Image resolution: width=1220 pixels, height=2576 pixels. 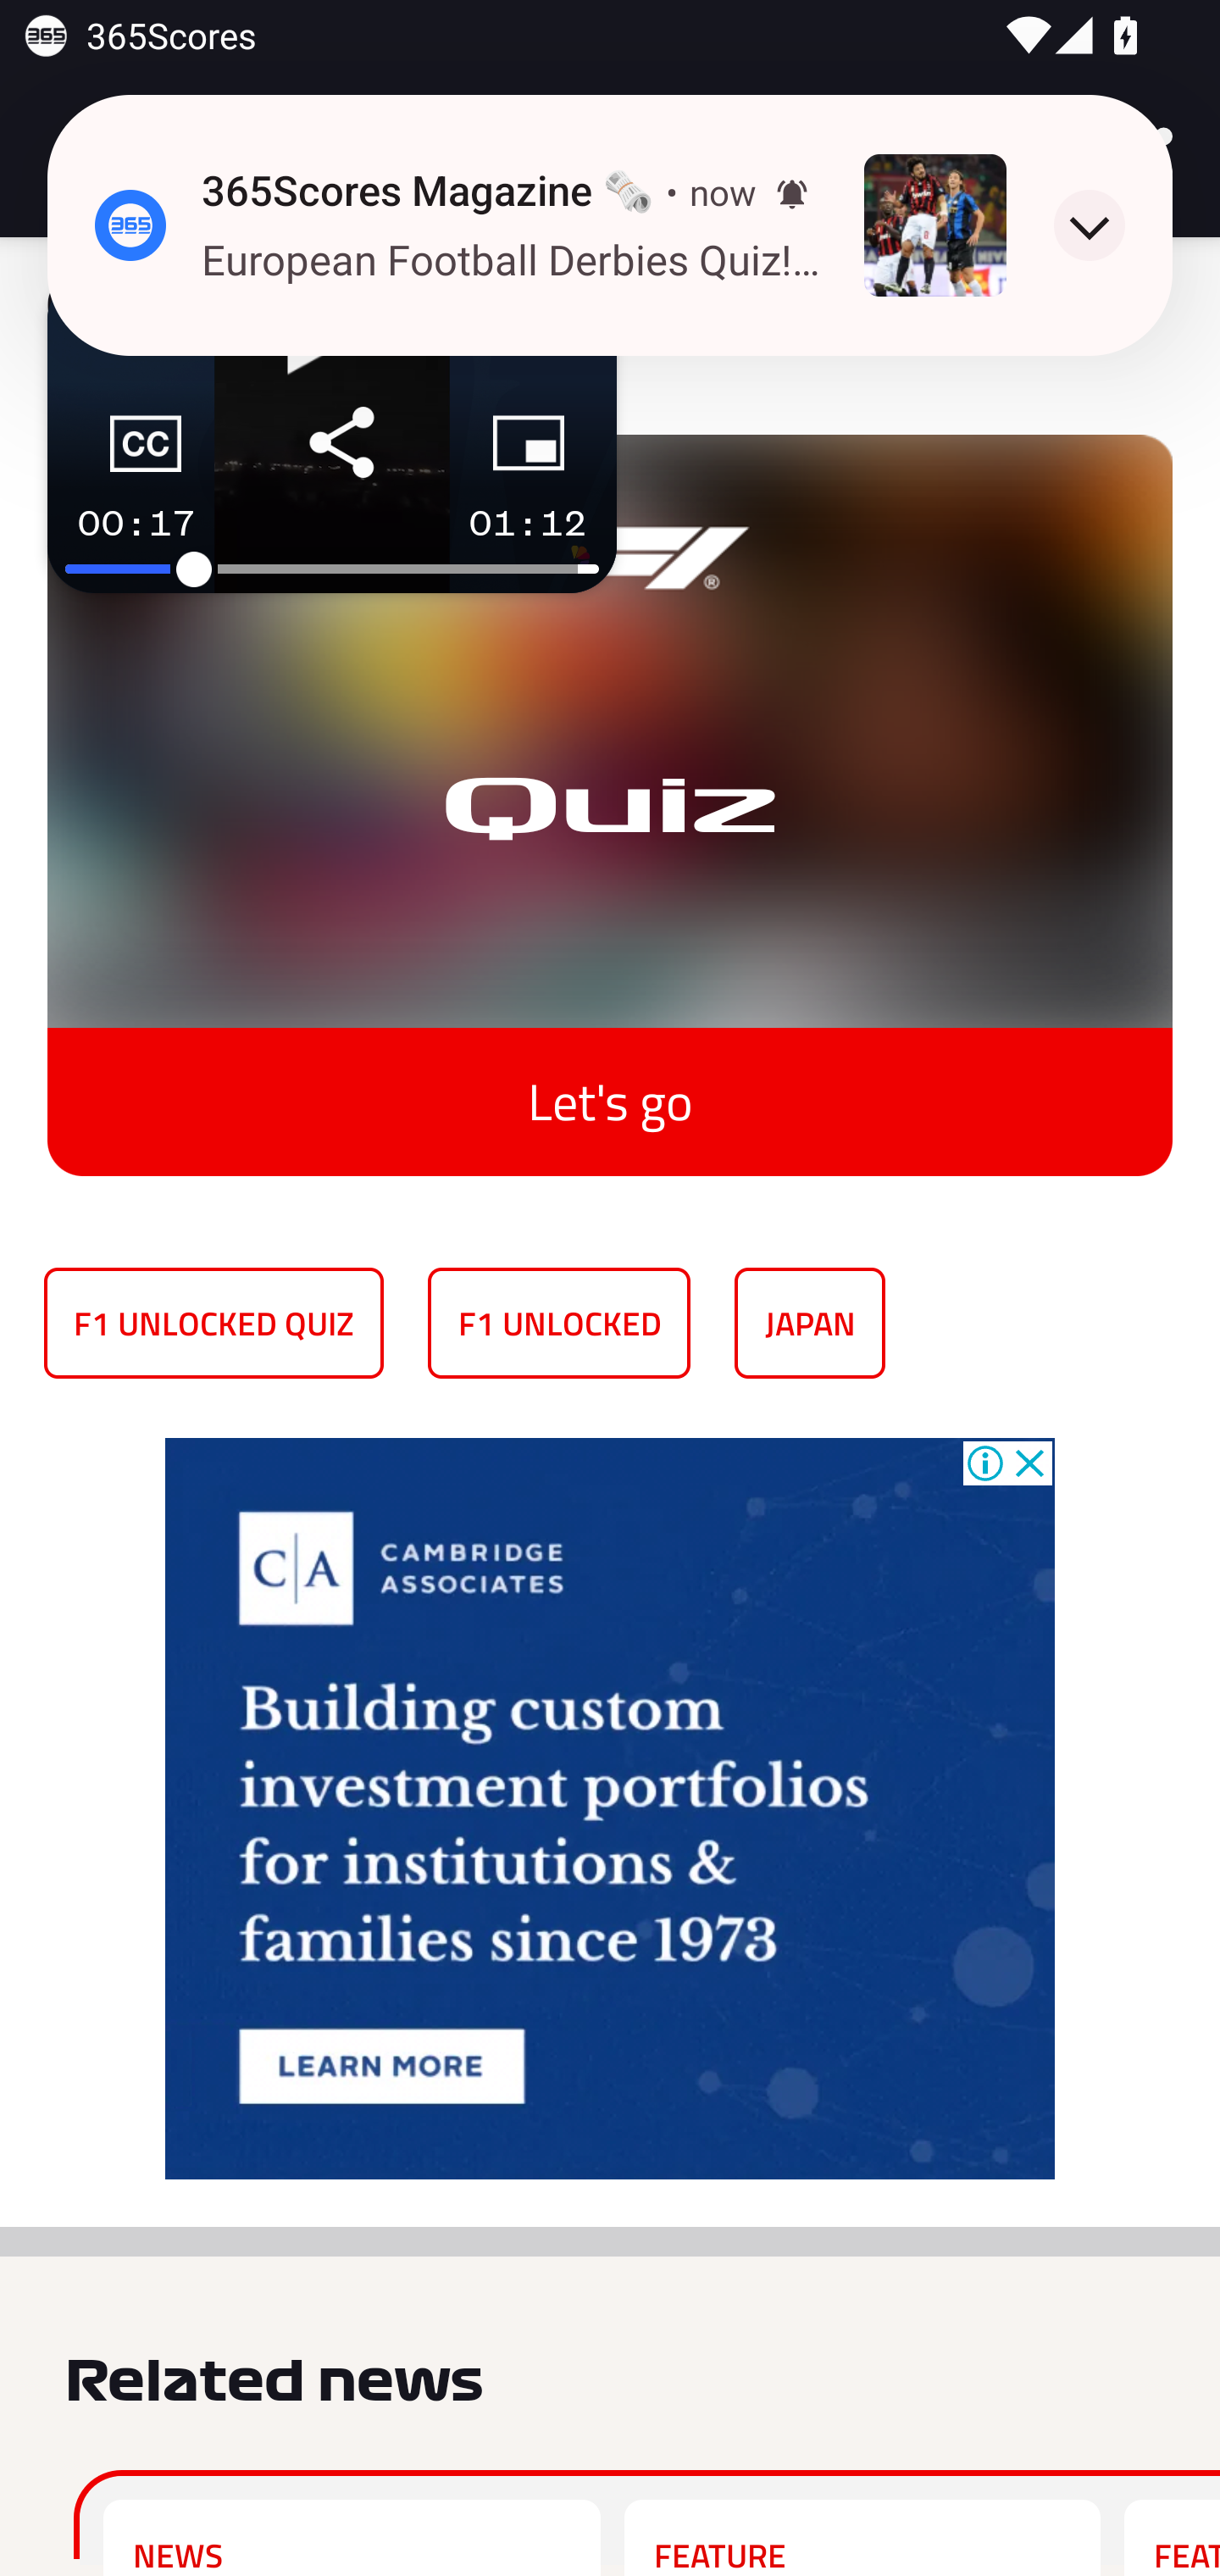 I want to click on JAPAN Japan. Double tap to activate, so click(x=810, y=1322).